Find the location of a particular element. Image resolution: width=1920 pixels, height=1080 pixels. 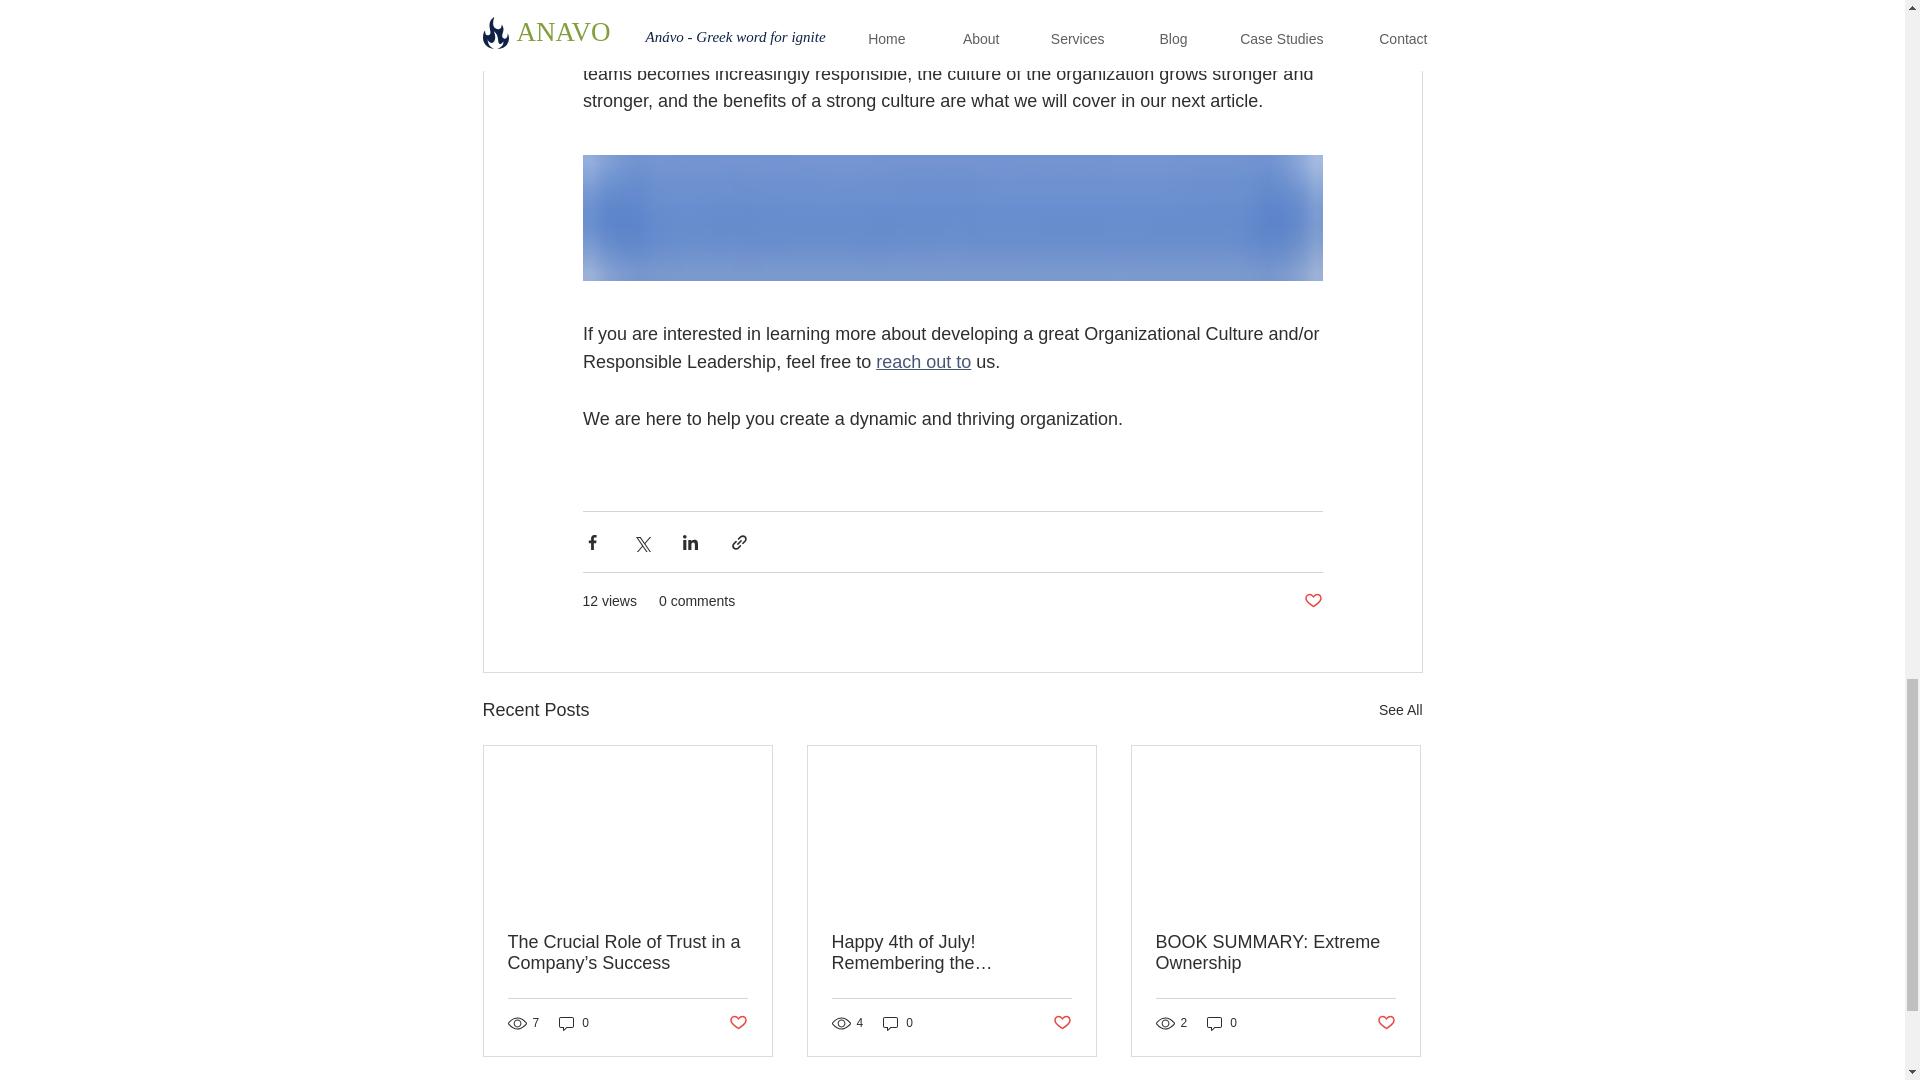

reach out to is located at coordinates (923, 362).